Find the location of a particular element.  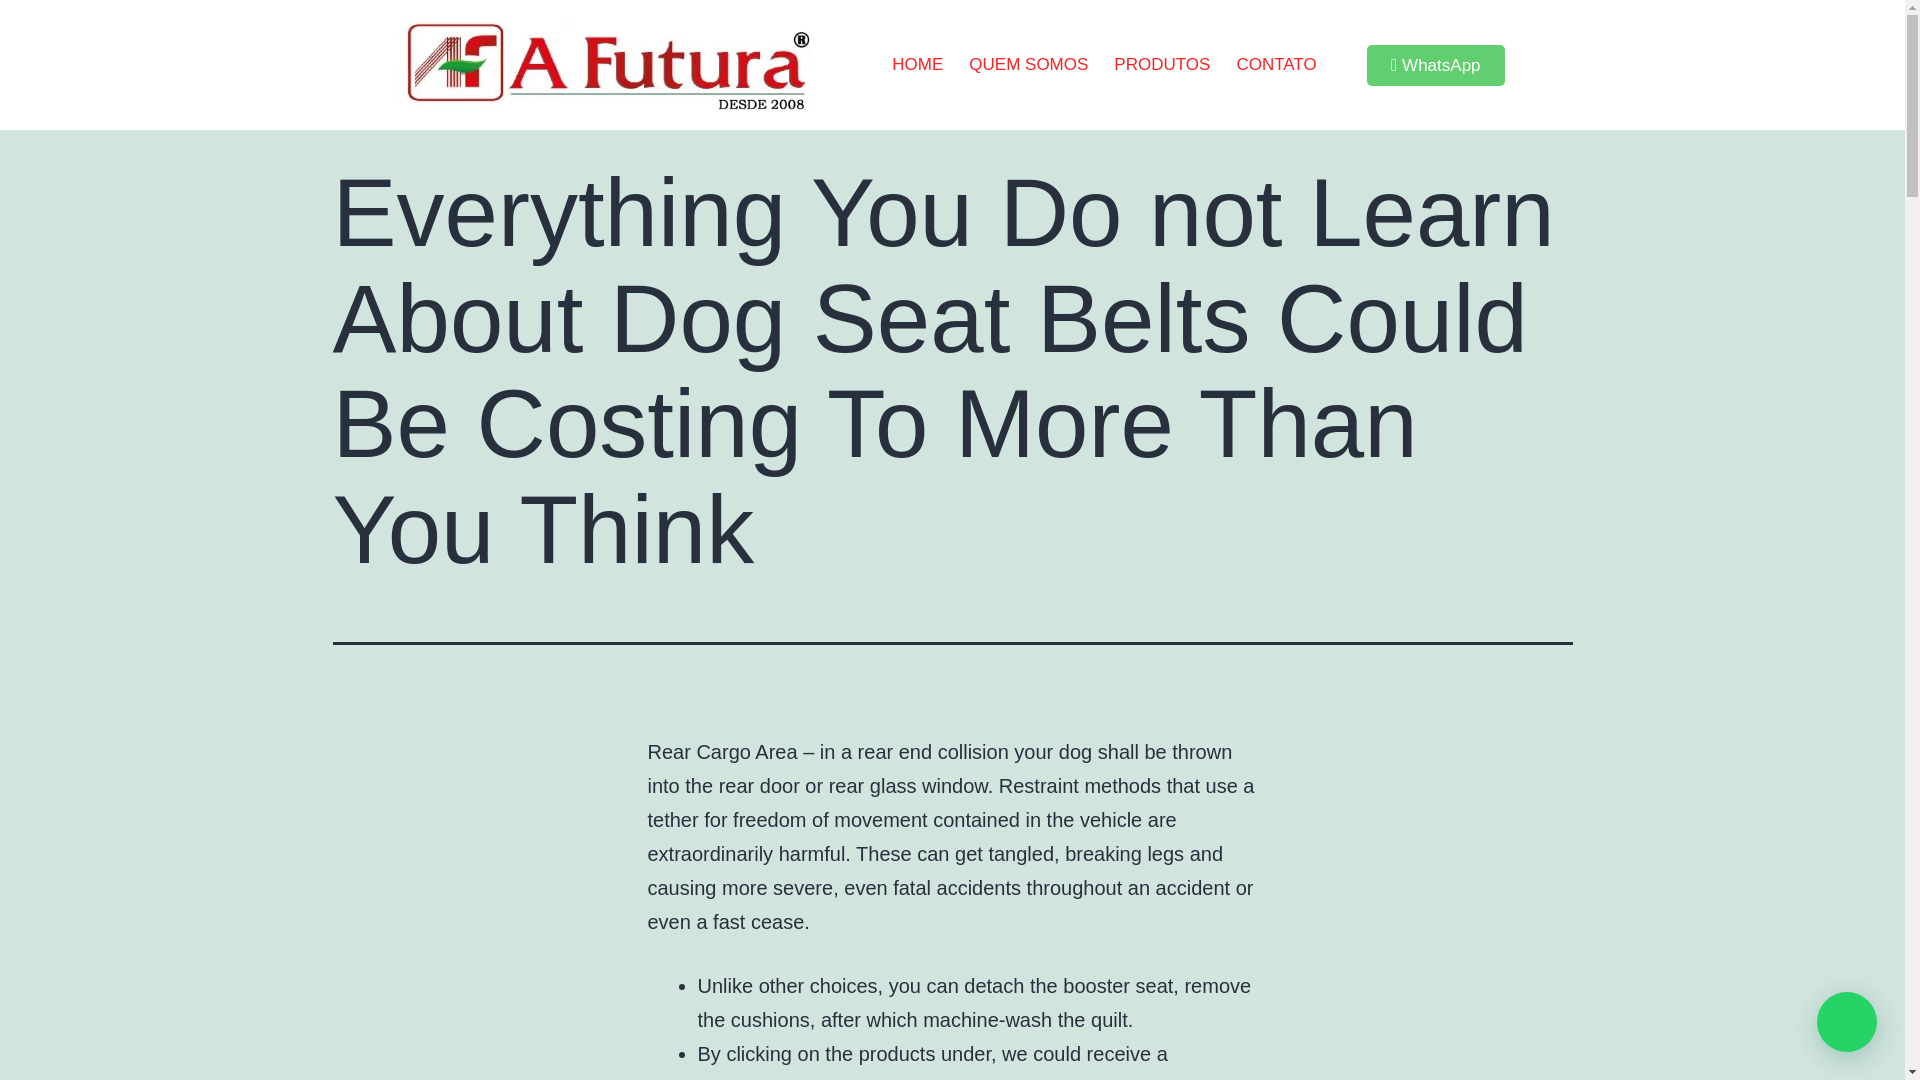

HOME is located at coordinates (918, 64).